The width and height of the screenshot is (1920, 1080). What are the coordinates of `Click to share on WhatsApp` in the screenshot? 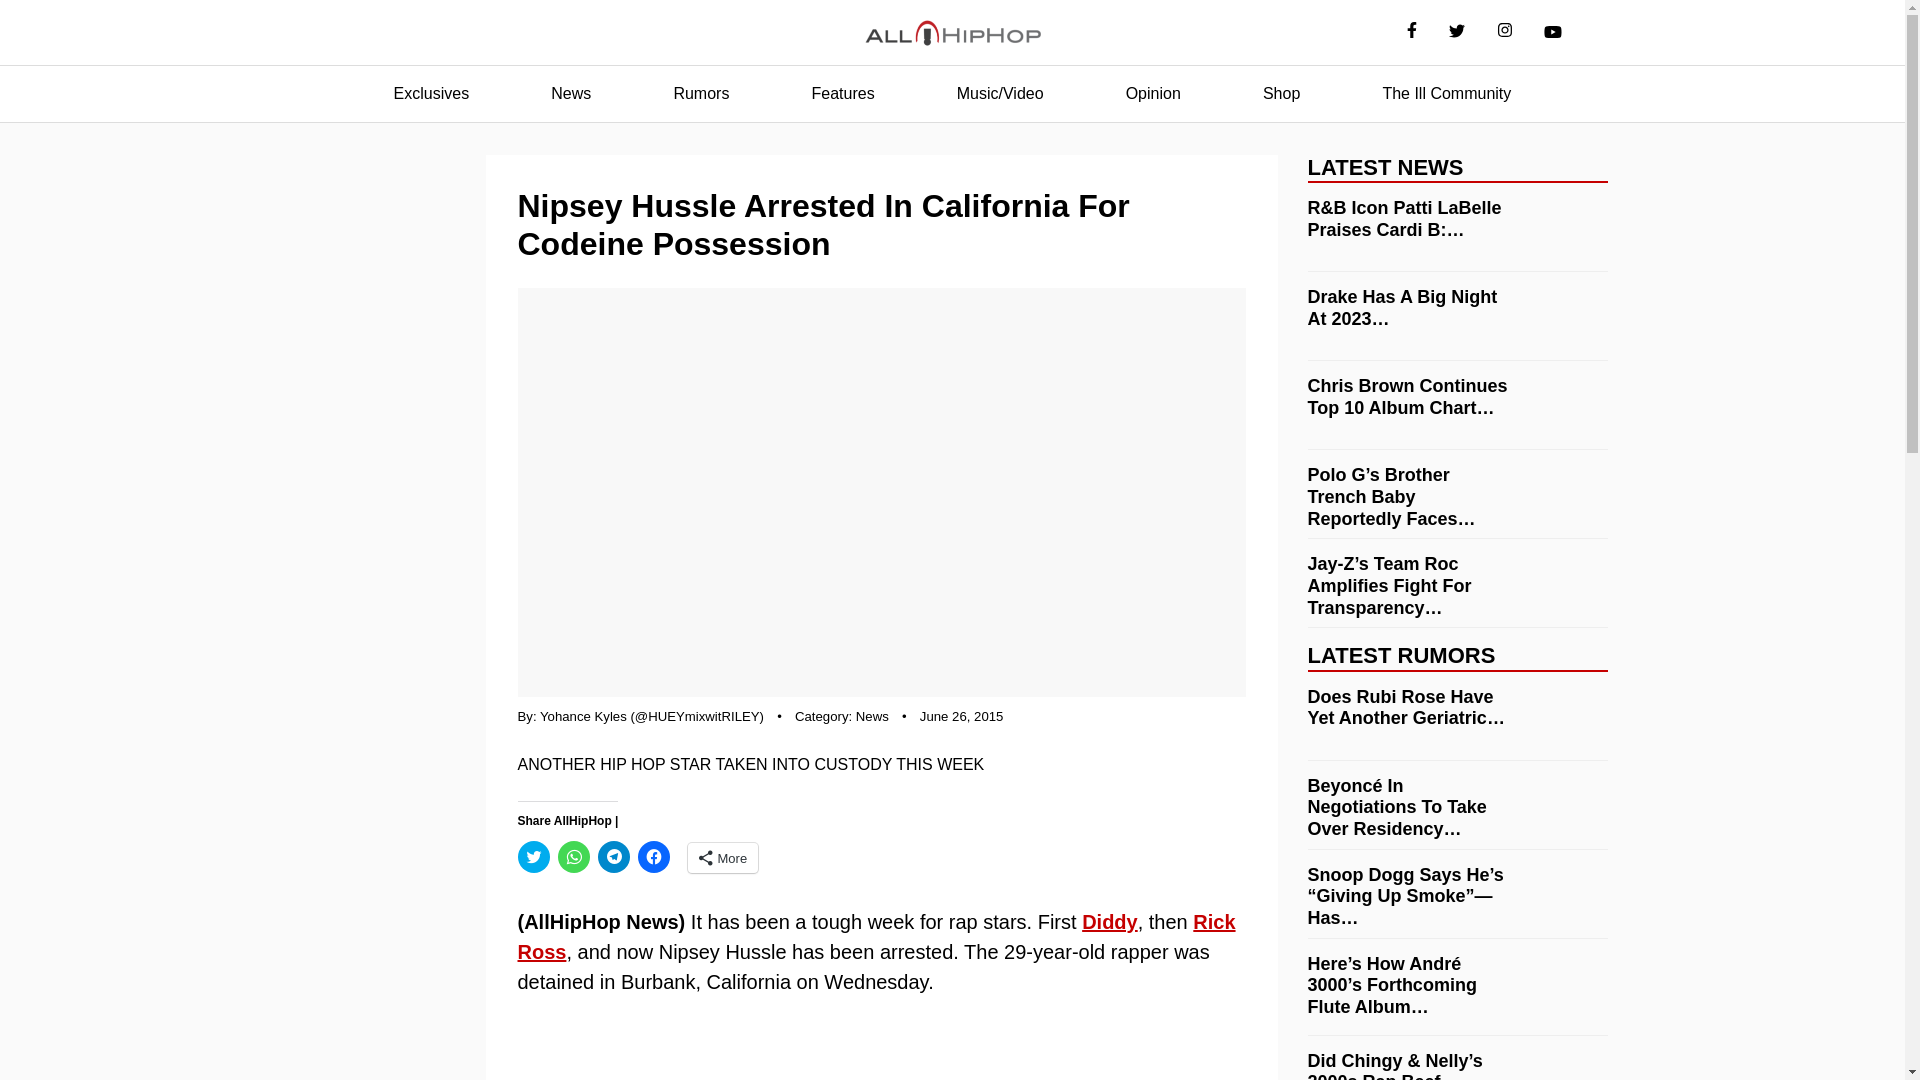 It's located at (574, 856).